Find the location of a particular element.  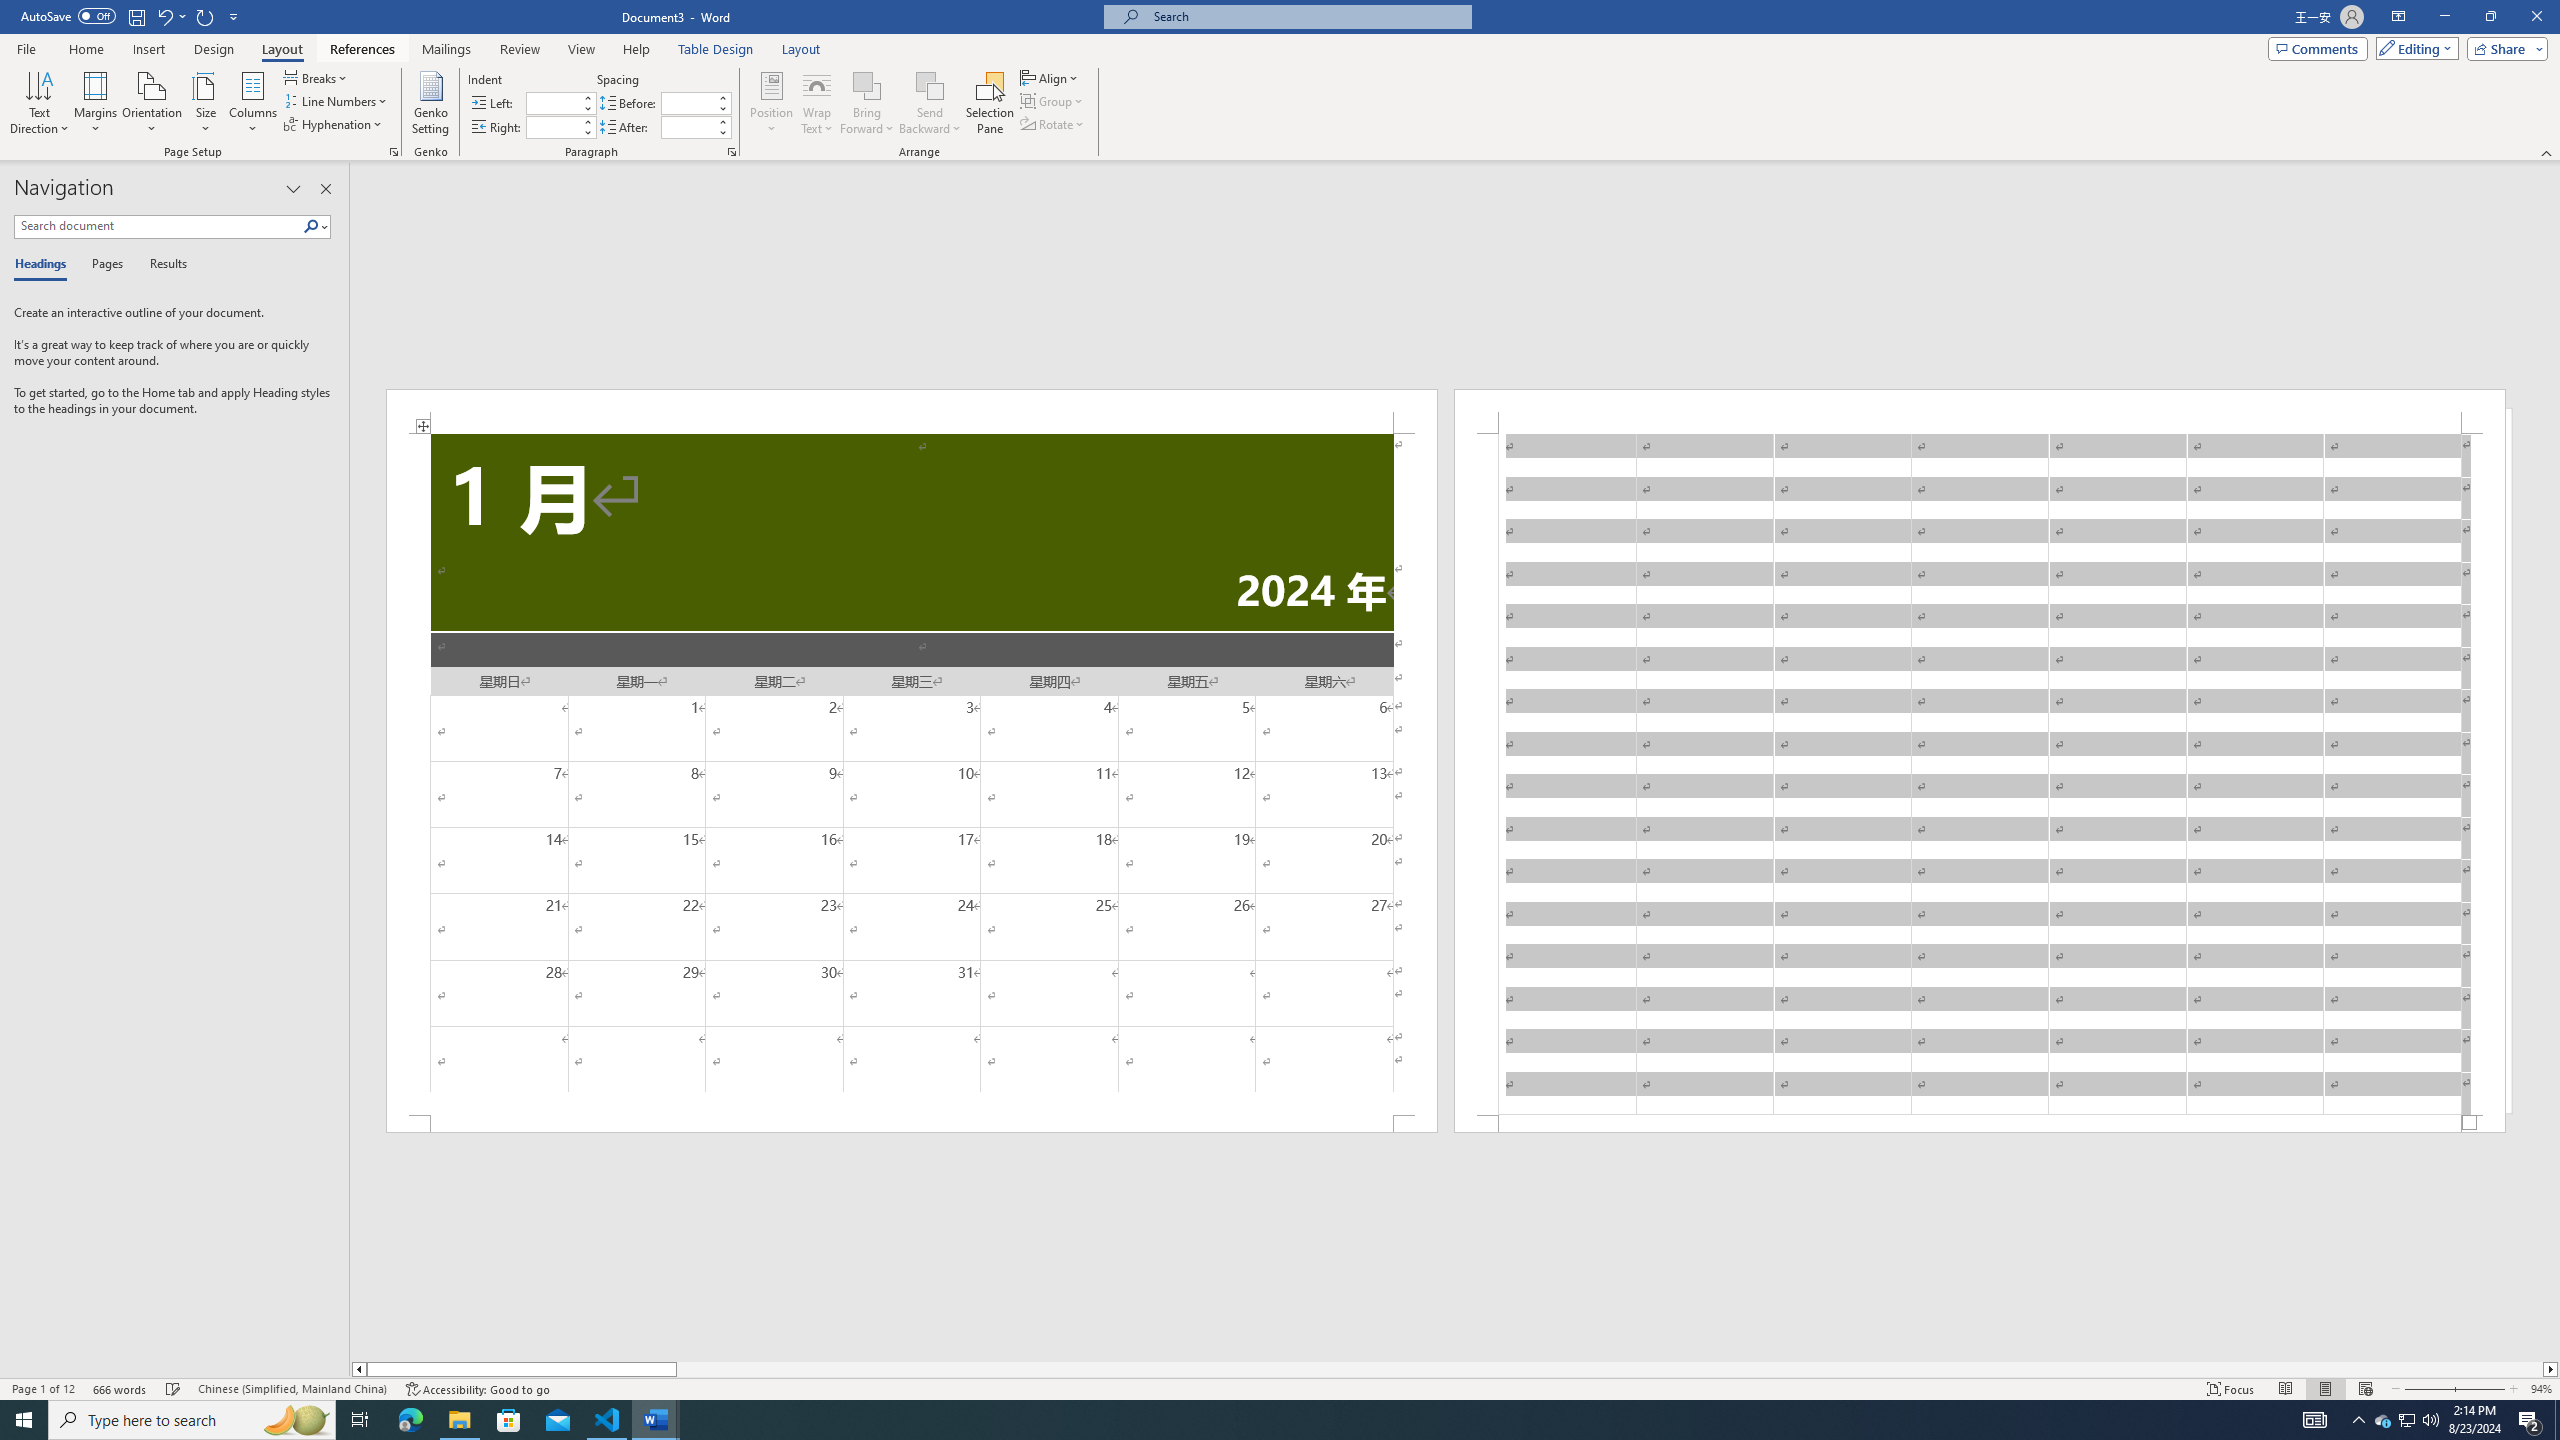

Columns is located at coordinates (253, 103).